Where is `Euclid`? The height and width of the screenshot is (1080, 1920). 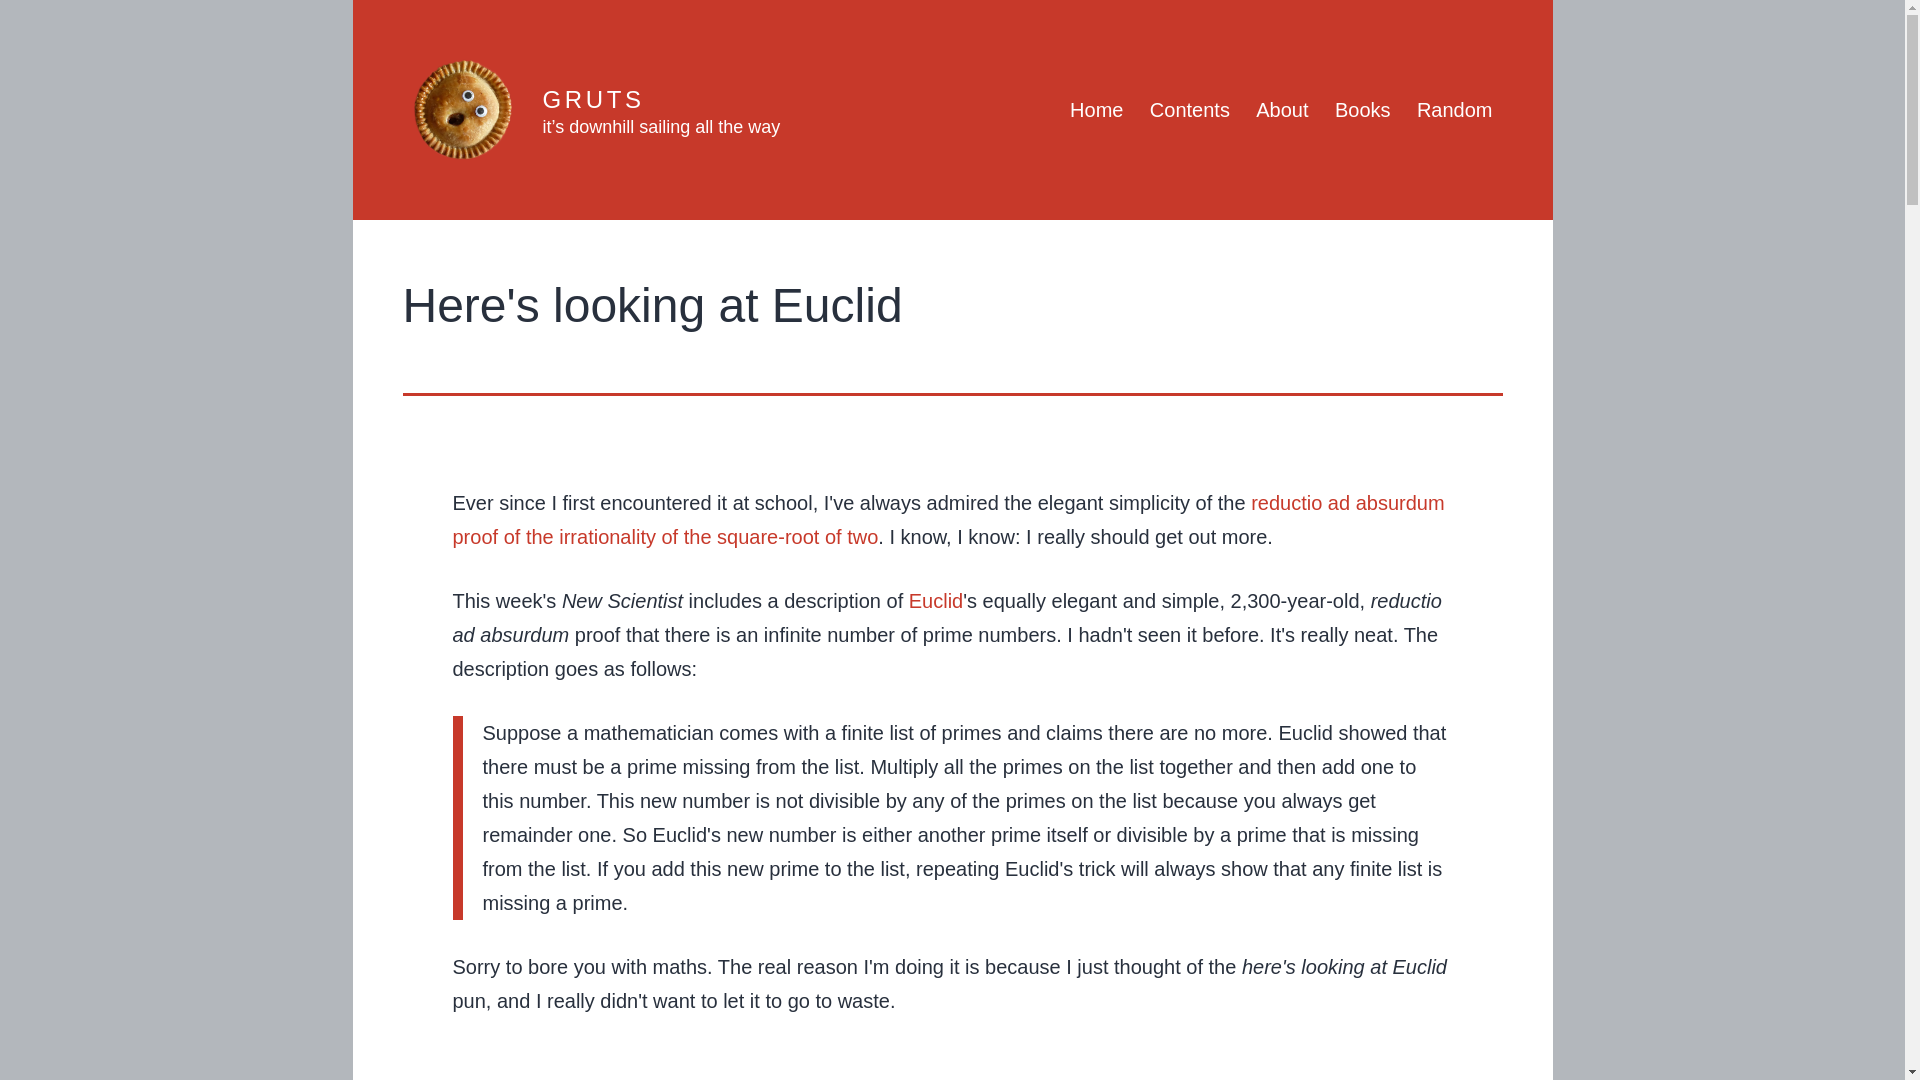 Euclid is located at coordinates (936, 600).